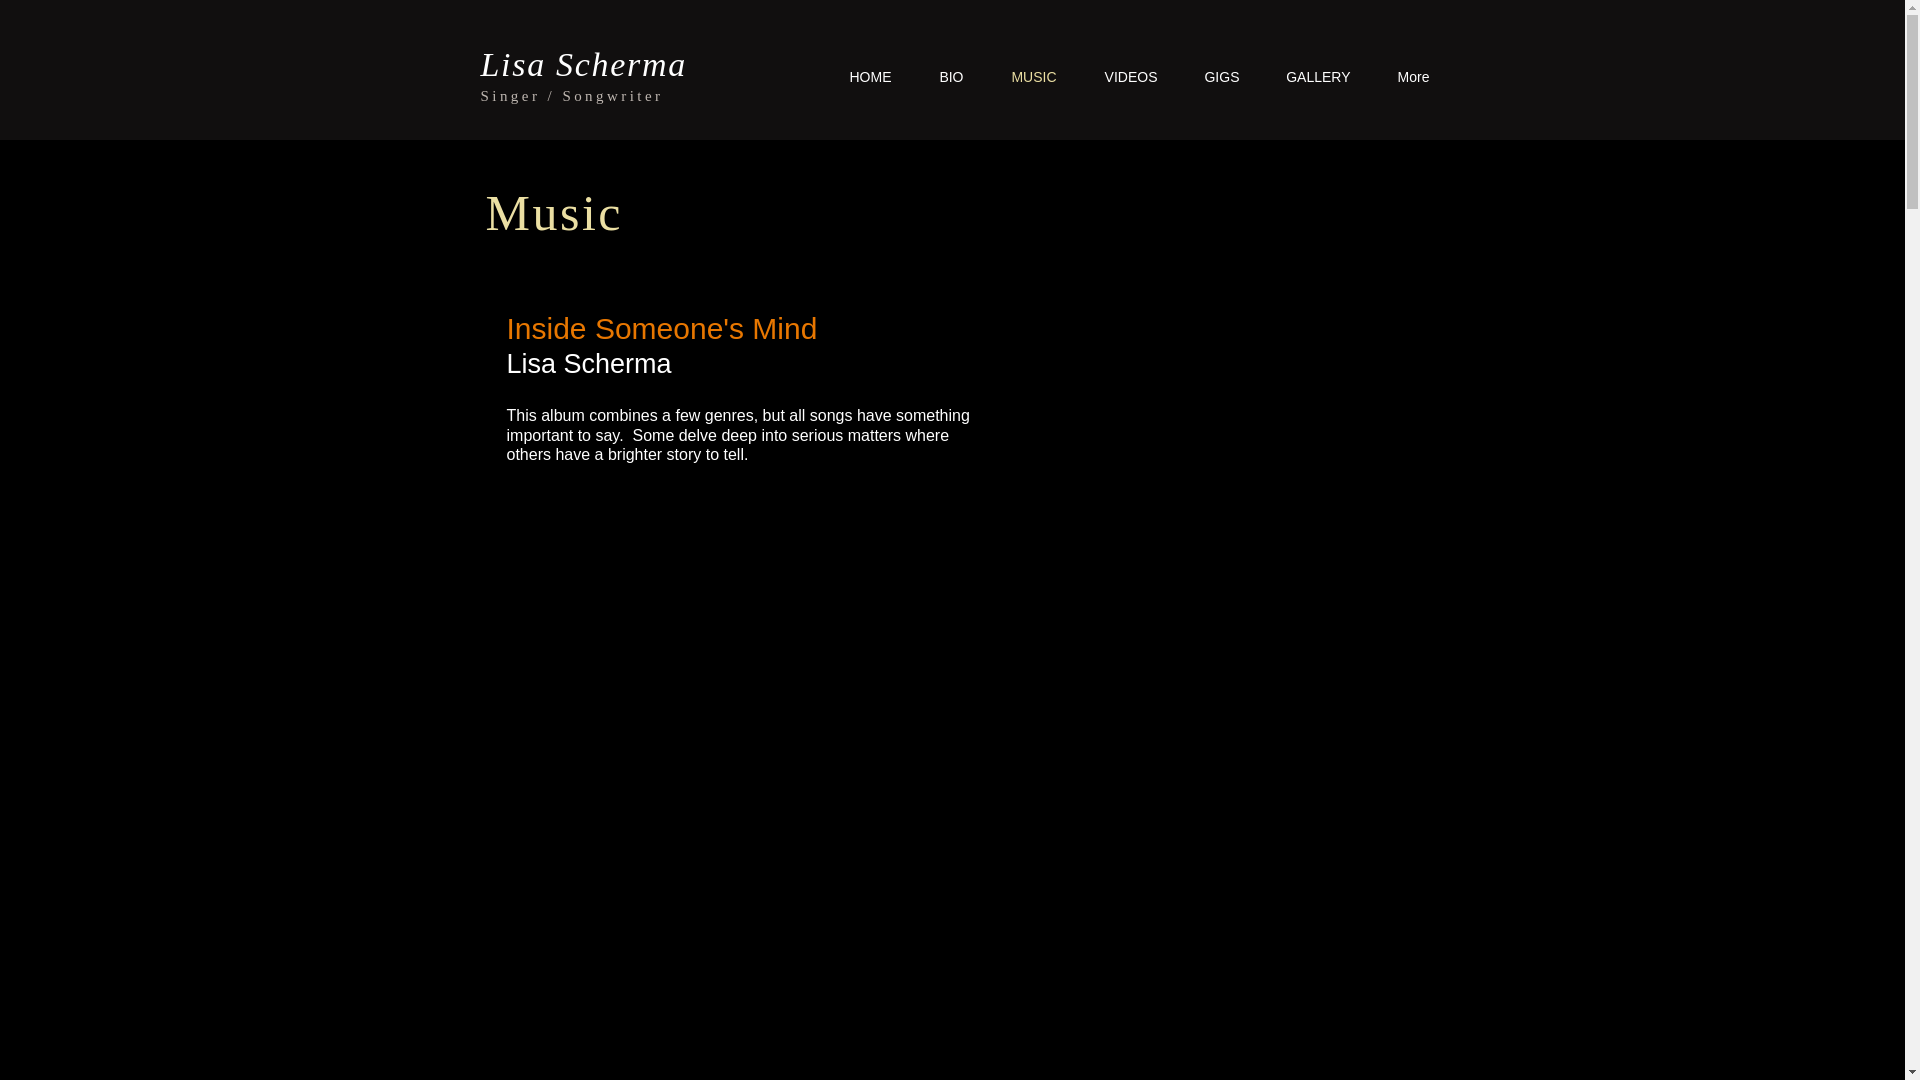  What do you see at coordinates (1120, 76) in the screenshot?
I see `VIDEOS` at bounding box center [1120, 76].